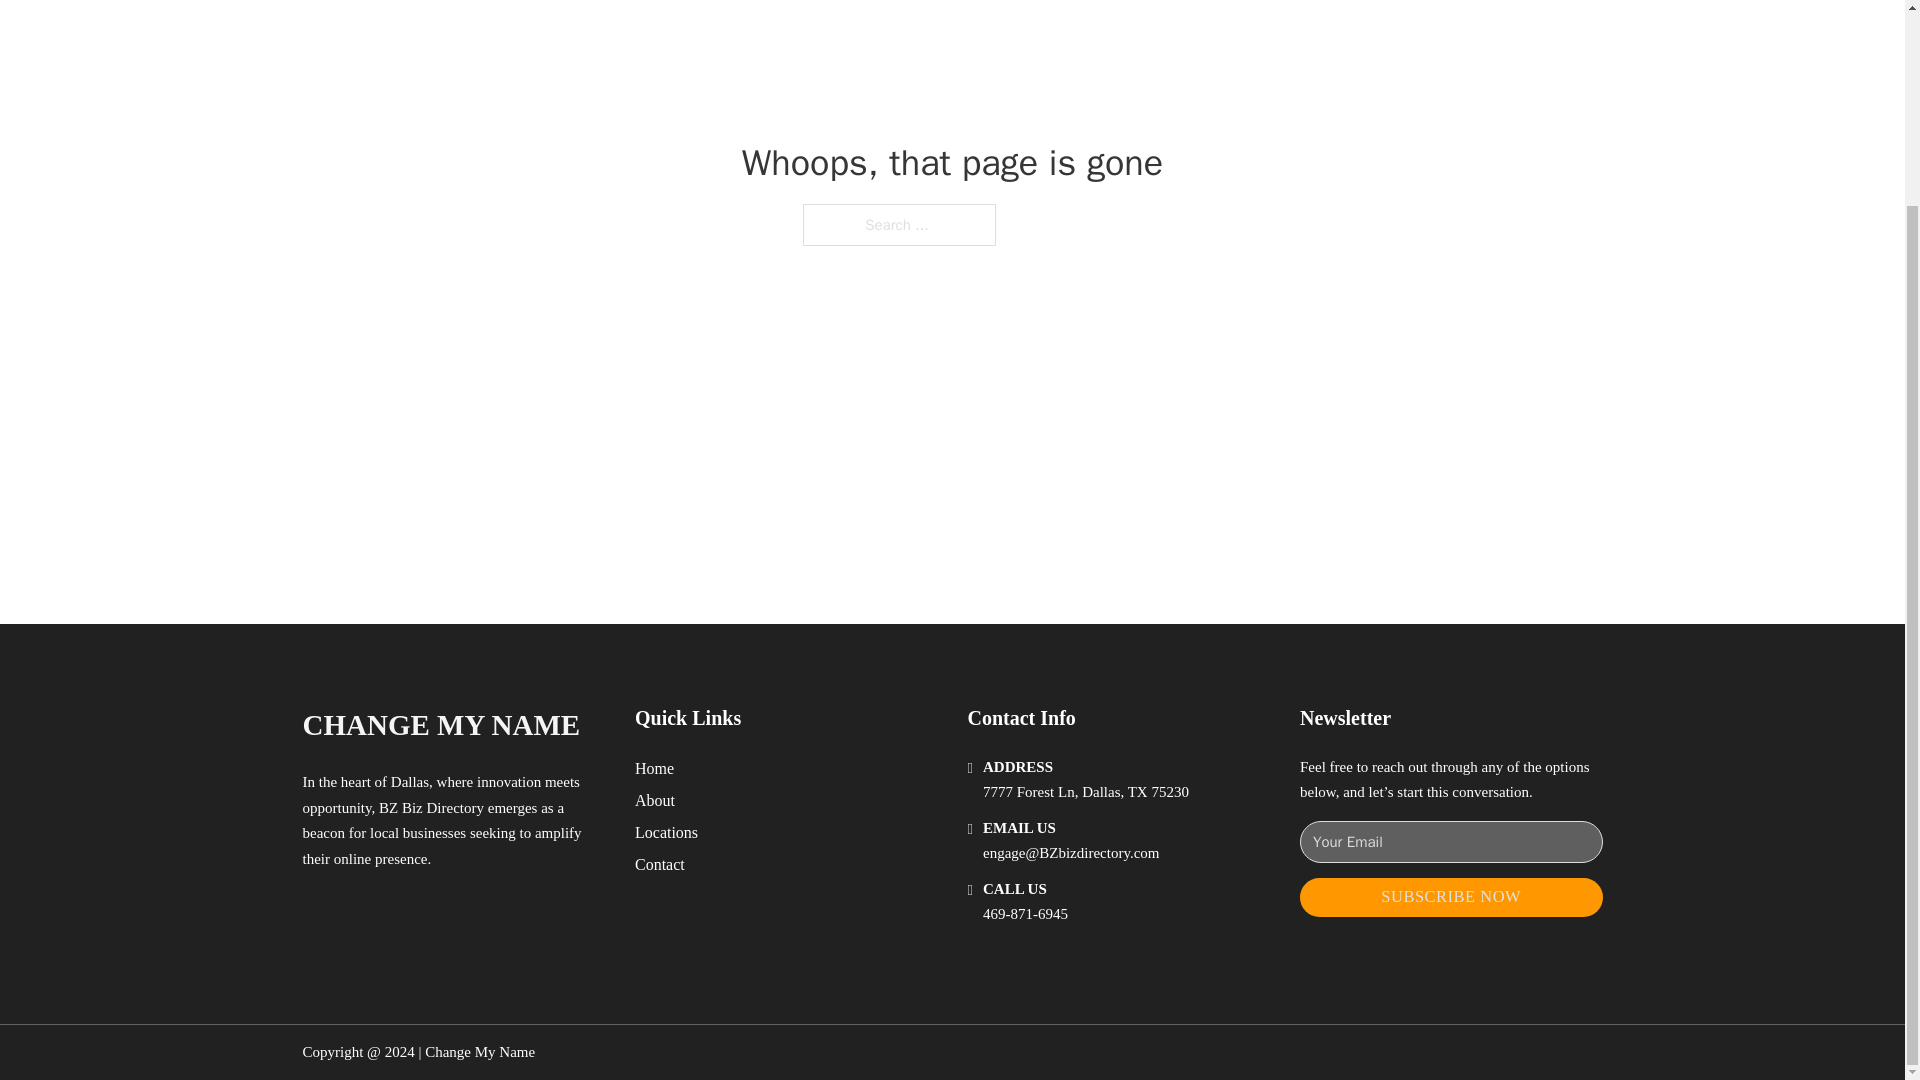  What do you see at coordinates (1451, 897) in the screenshot?
I see `SUBSCRIBE NOW` at bounding box center [1451, 897].